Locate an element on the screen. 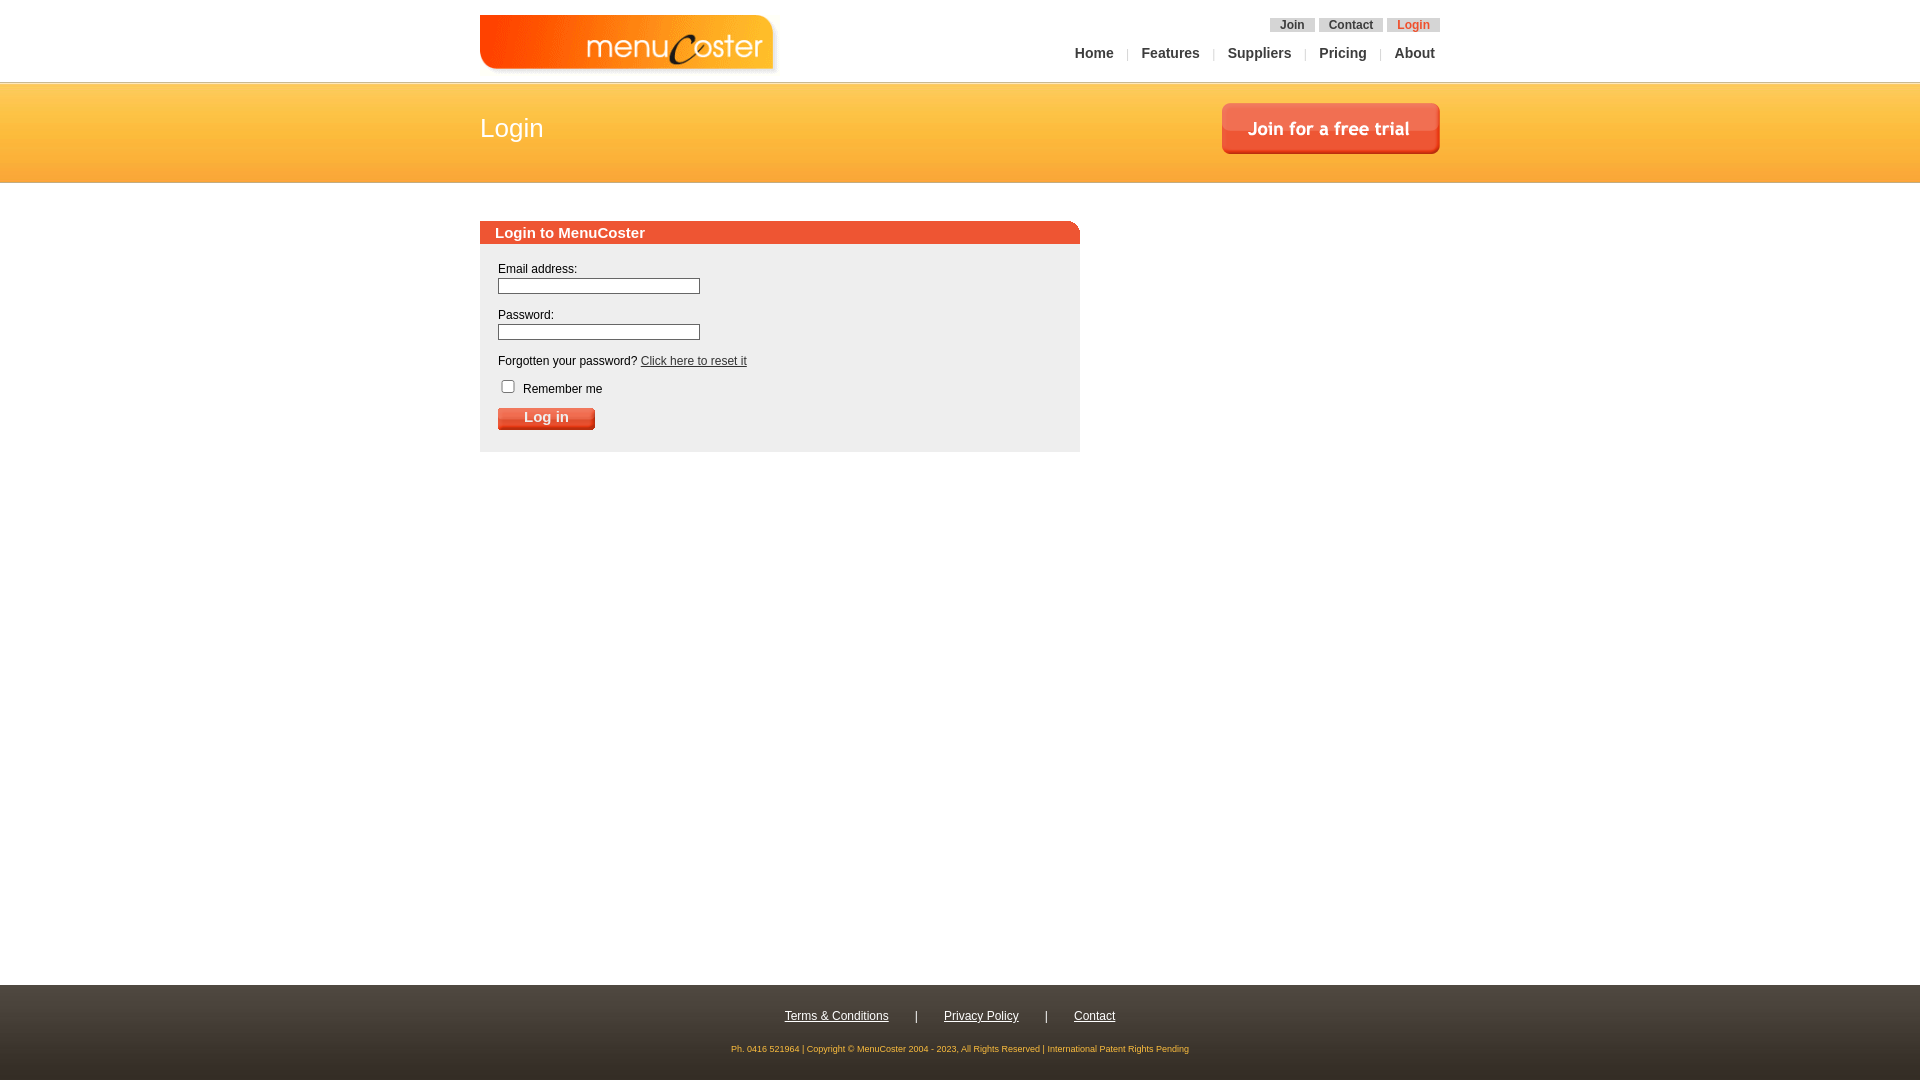 The width and height of the screenshot is (1920, 1080). Terms & Conditions is located at coordinates (837, 1016).